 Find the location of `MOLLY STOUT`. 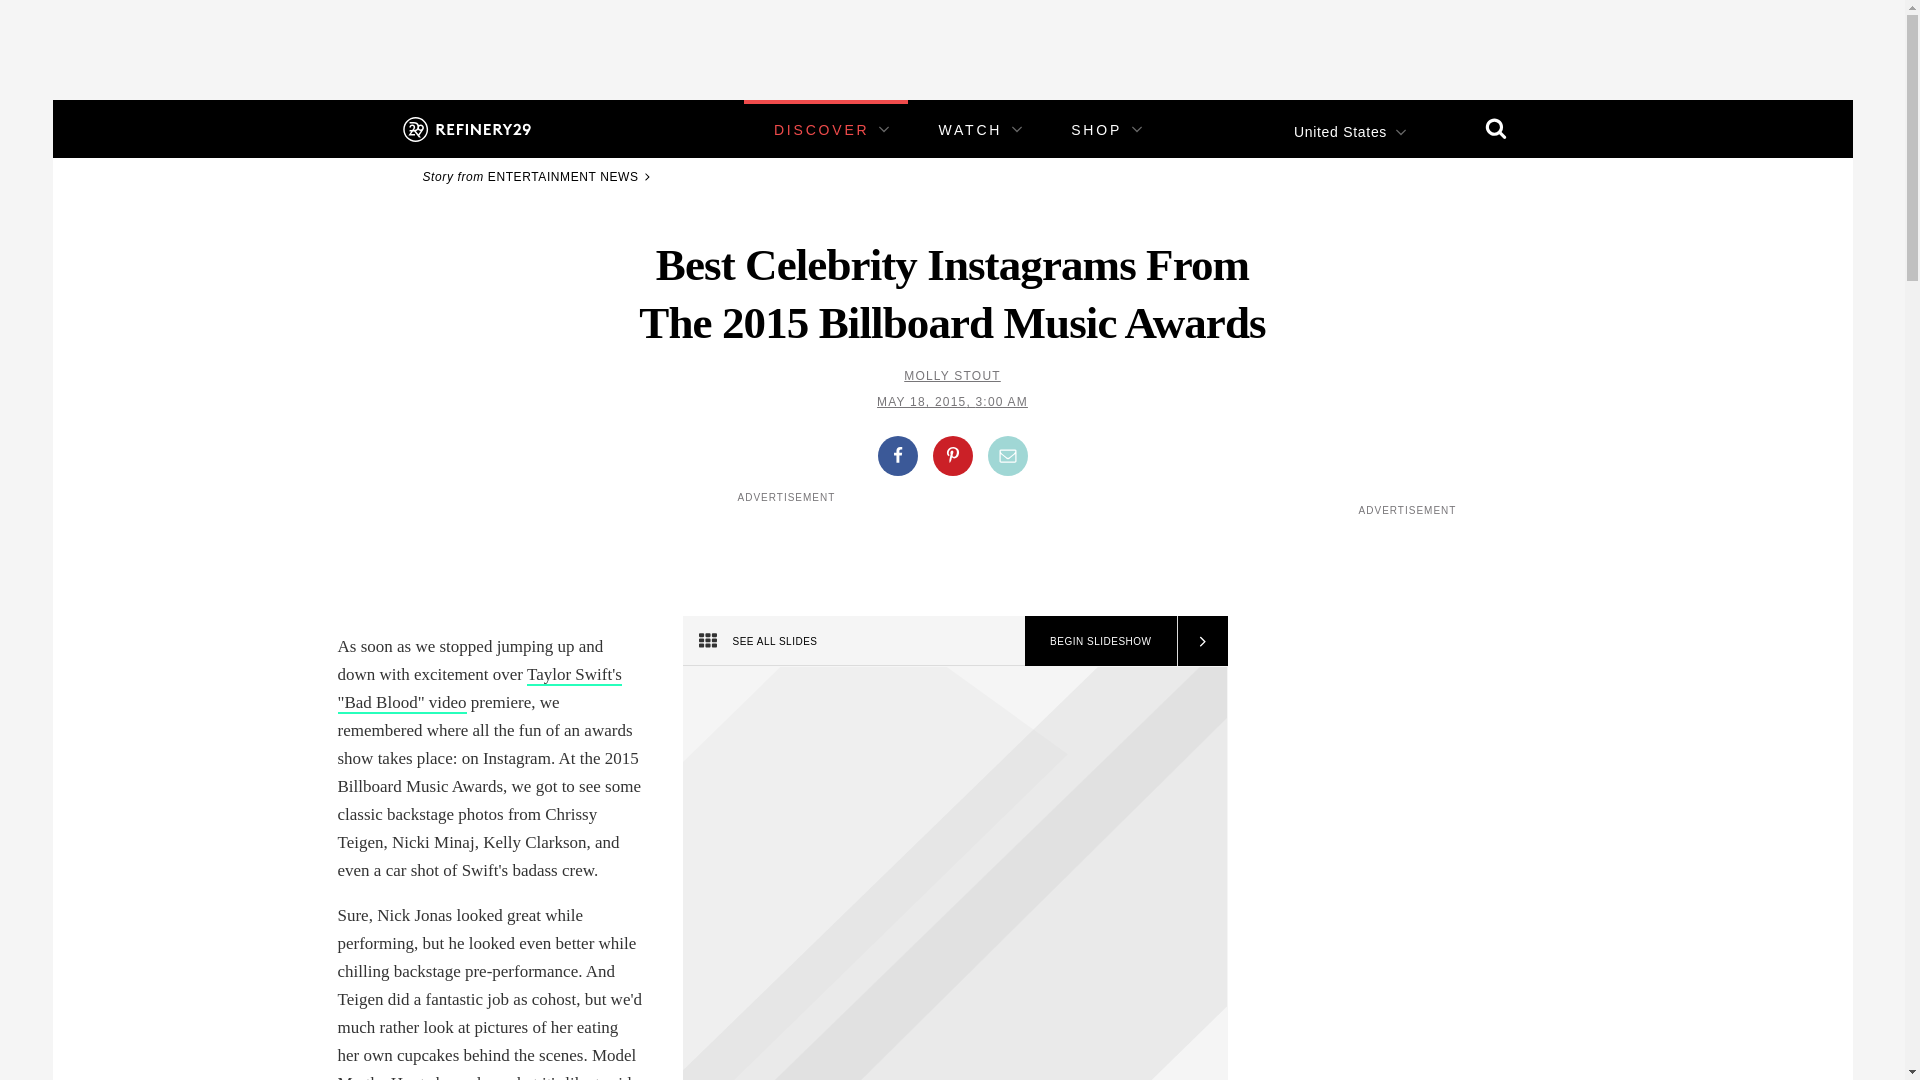

MOLLY STOUT is located at coordinates (952, 376).